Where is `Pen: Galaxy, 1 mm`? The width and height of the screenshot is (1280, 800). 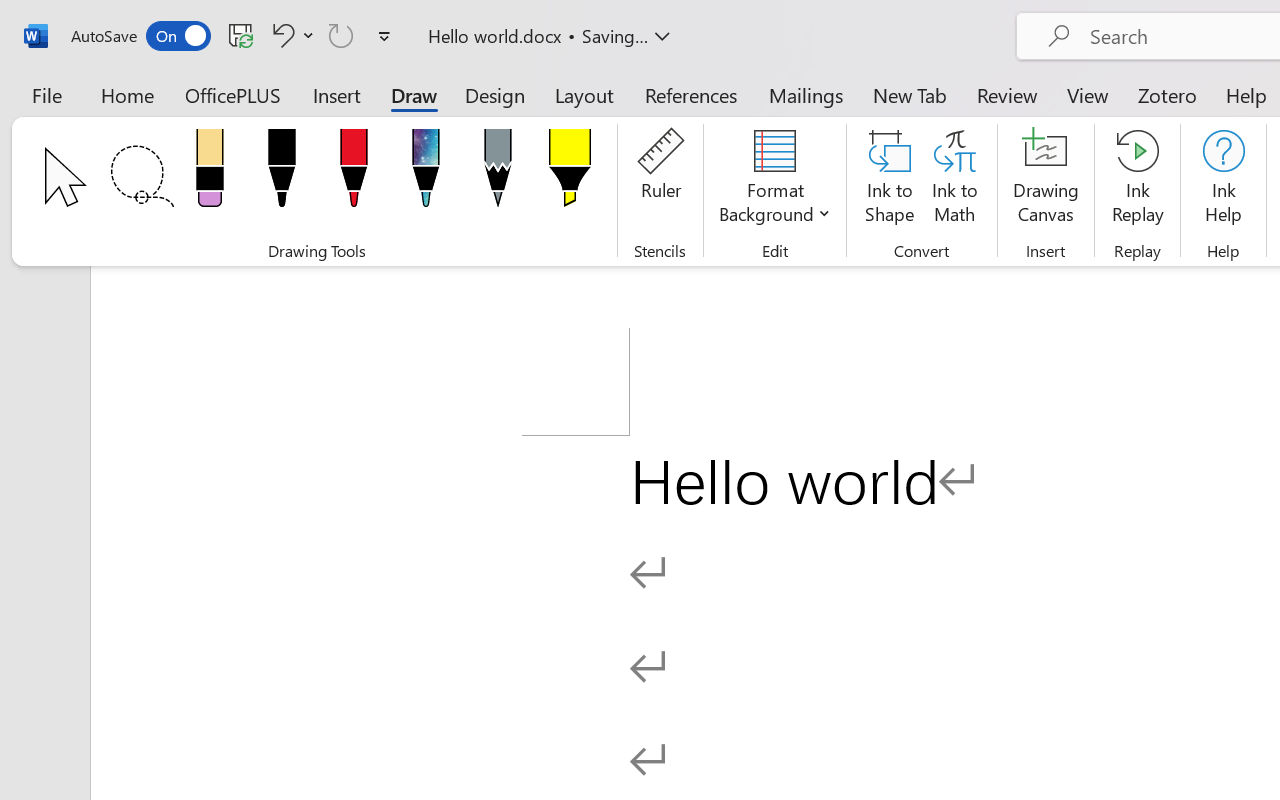 Pen: Galaxy, 1 mm is located at coordinates (426, 174).